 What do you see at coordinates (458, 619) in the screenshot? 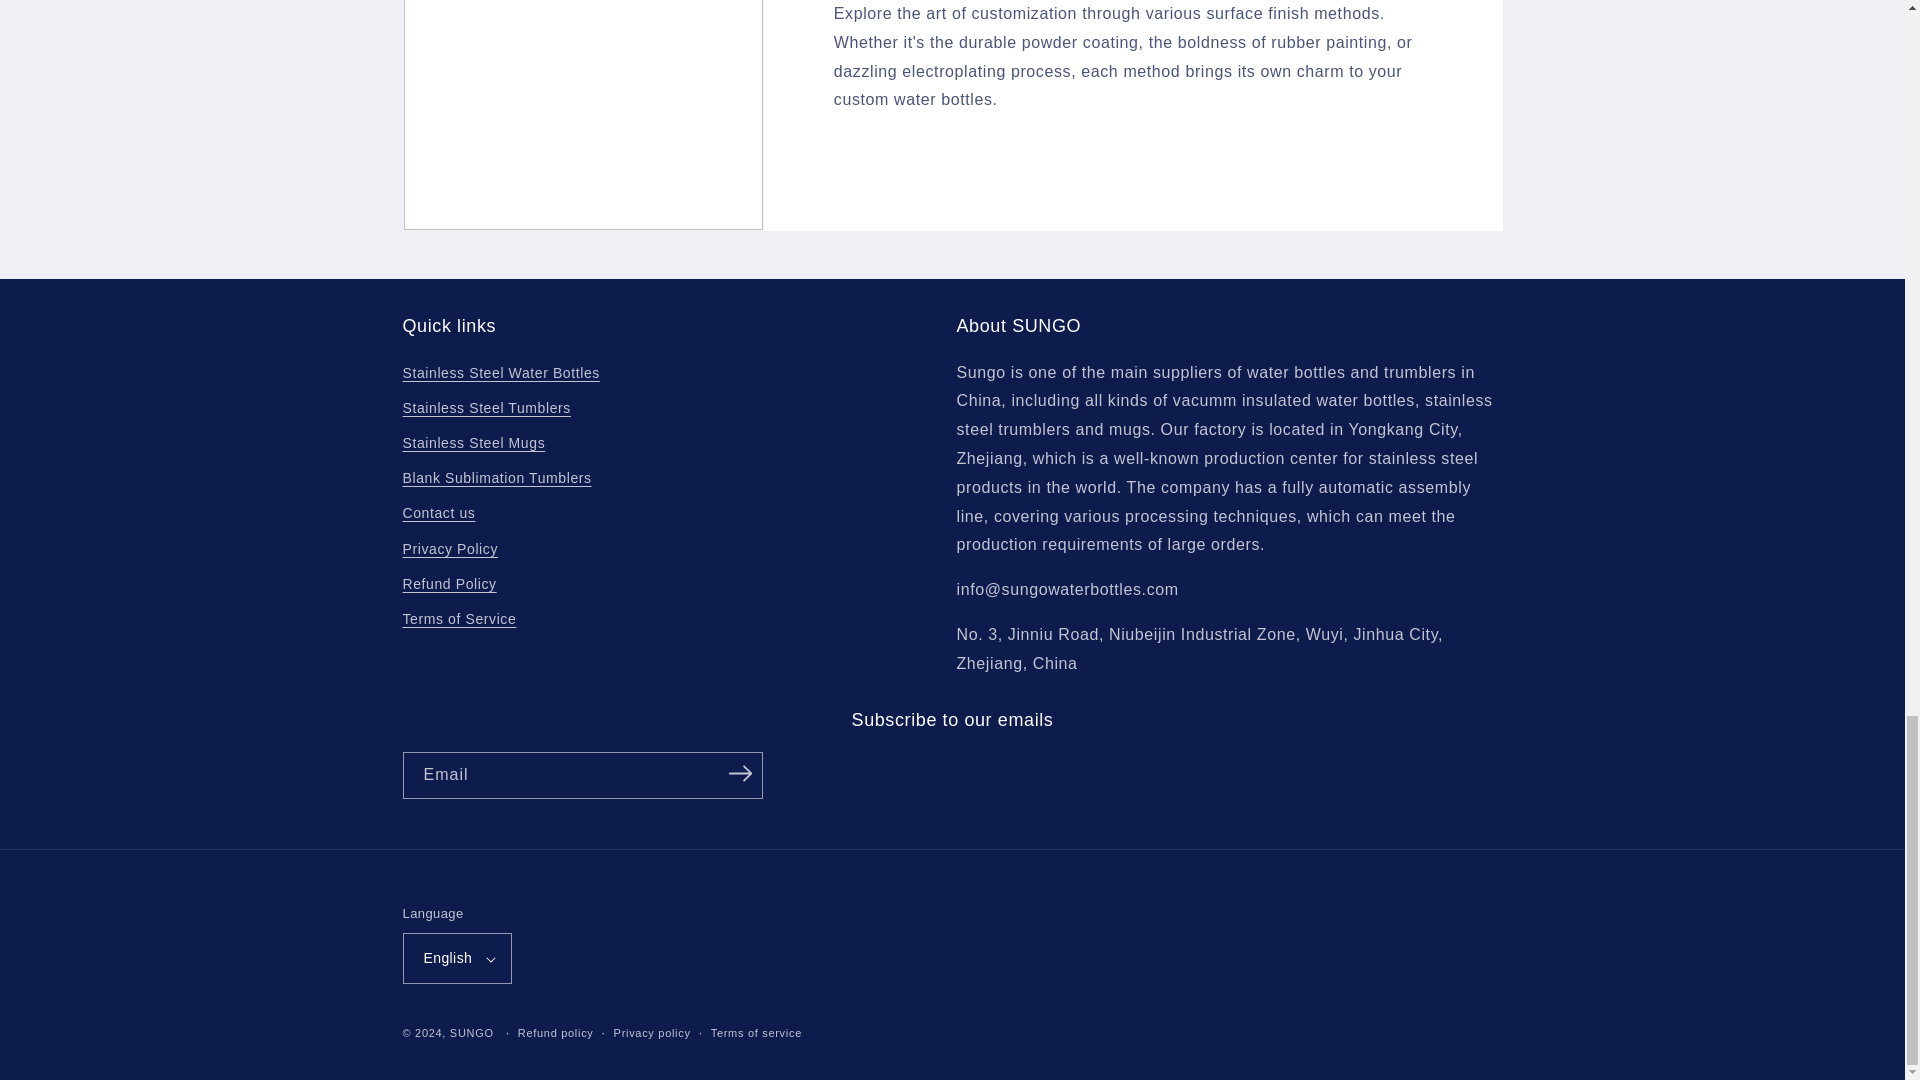
I see `Terms of Service` at bounding box center [458, 619].